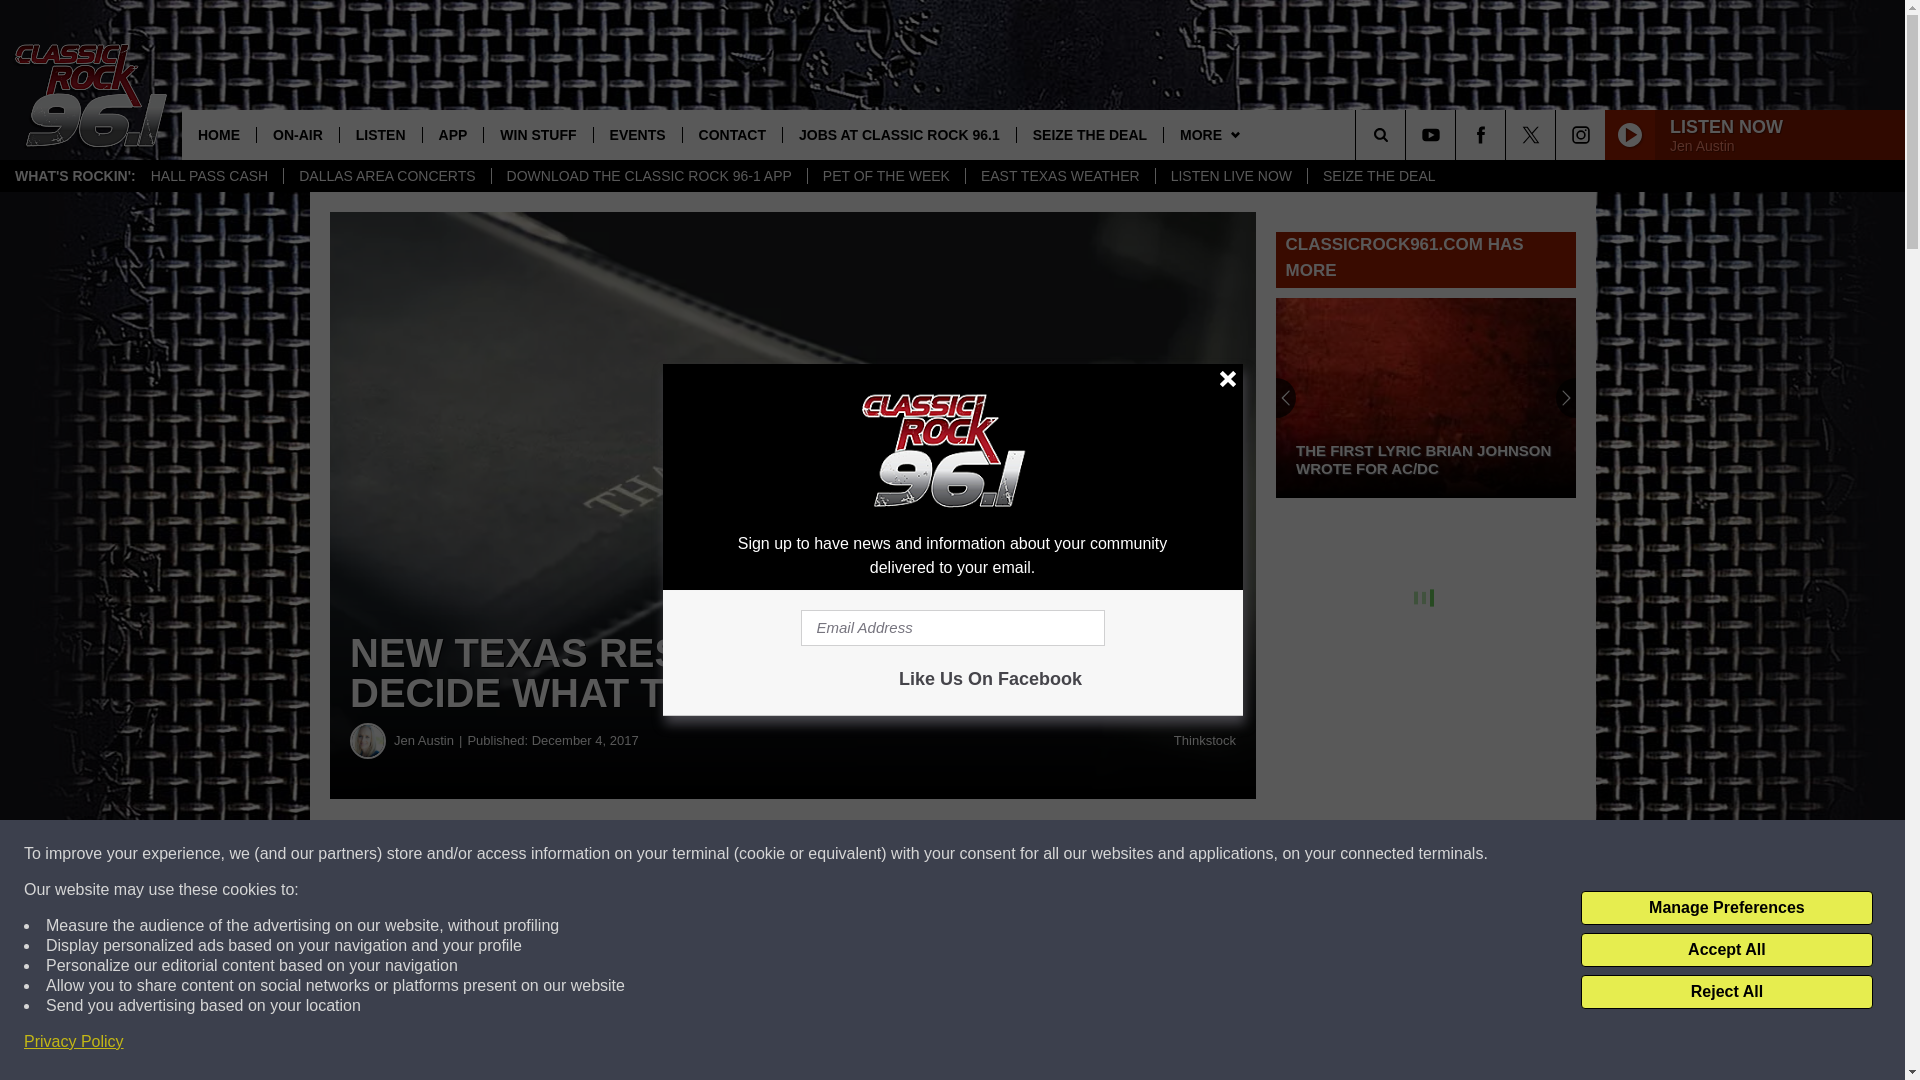  What do you see at coordinates (978, 854) in the screenshot?
I see `Share on Twitter` at bounding box center [978, 854].